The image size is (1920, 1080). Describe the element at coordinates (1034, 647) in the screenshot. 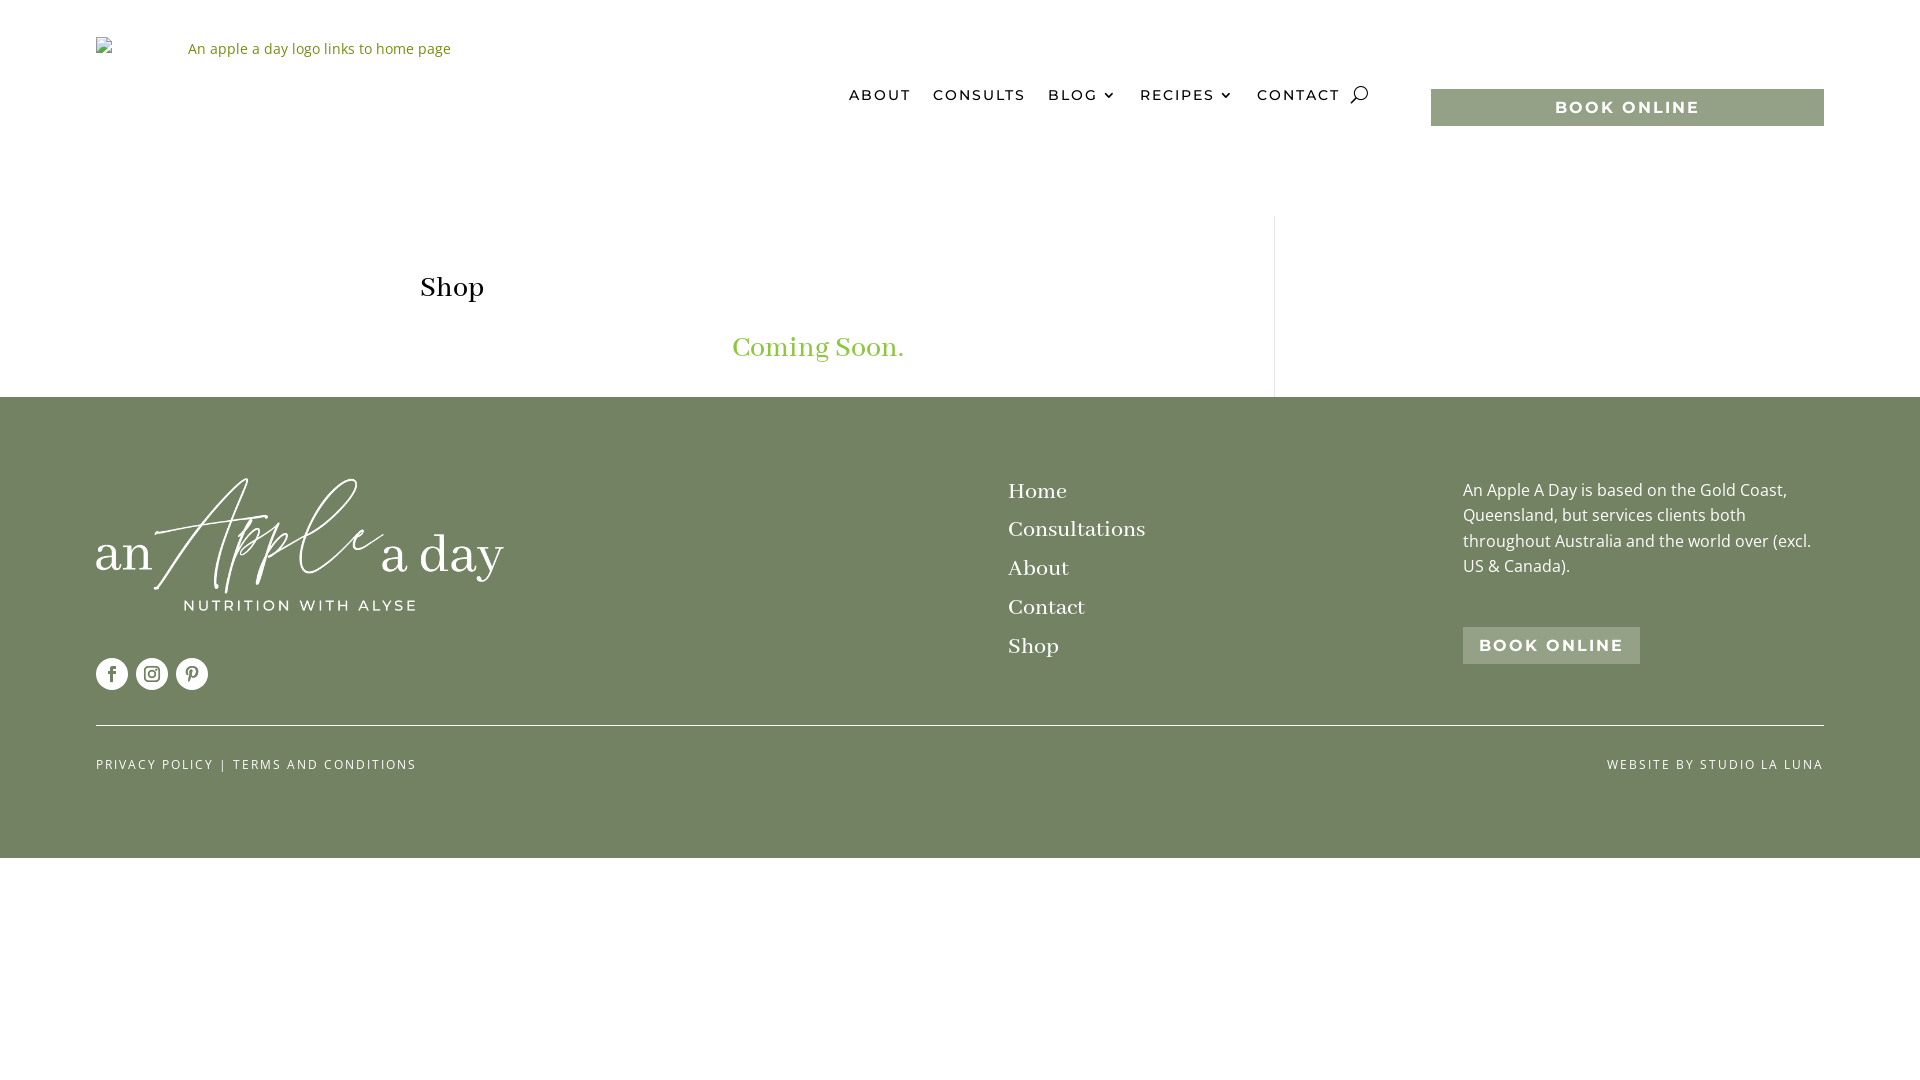

I see `Shop` at that location.